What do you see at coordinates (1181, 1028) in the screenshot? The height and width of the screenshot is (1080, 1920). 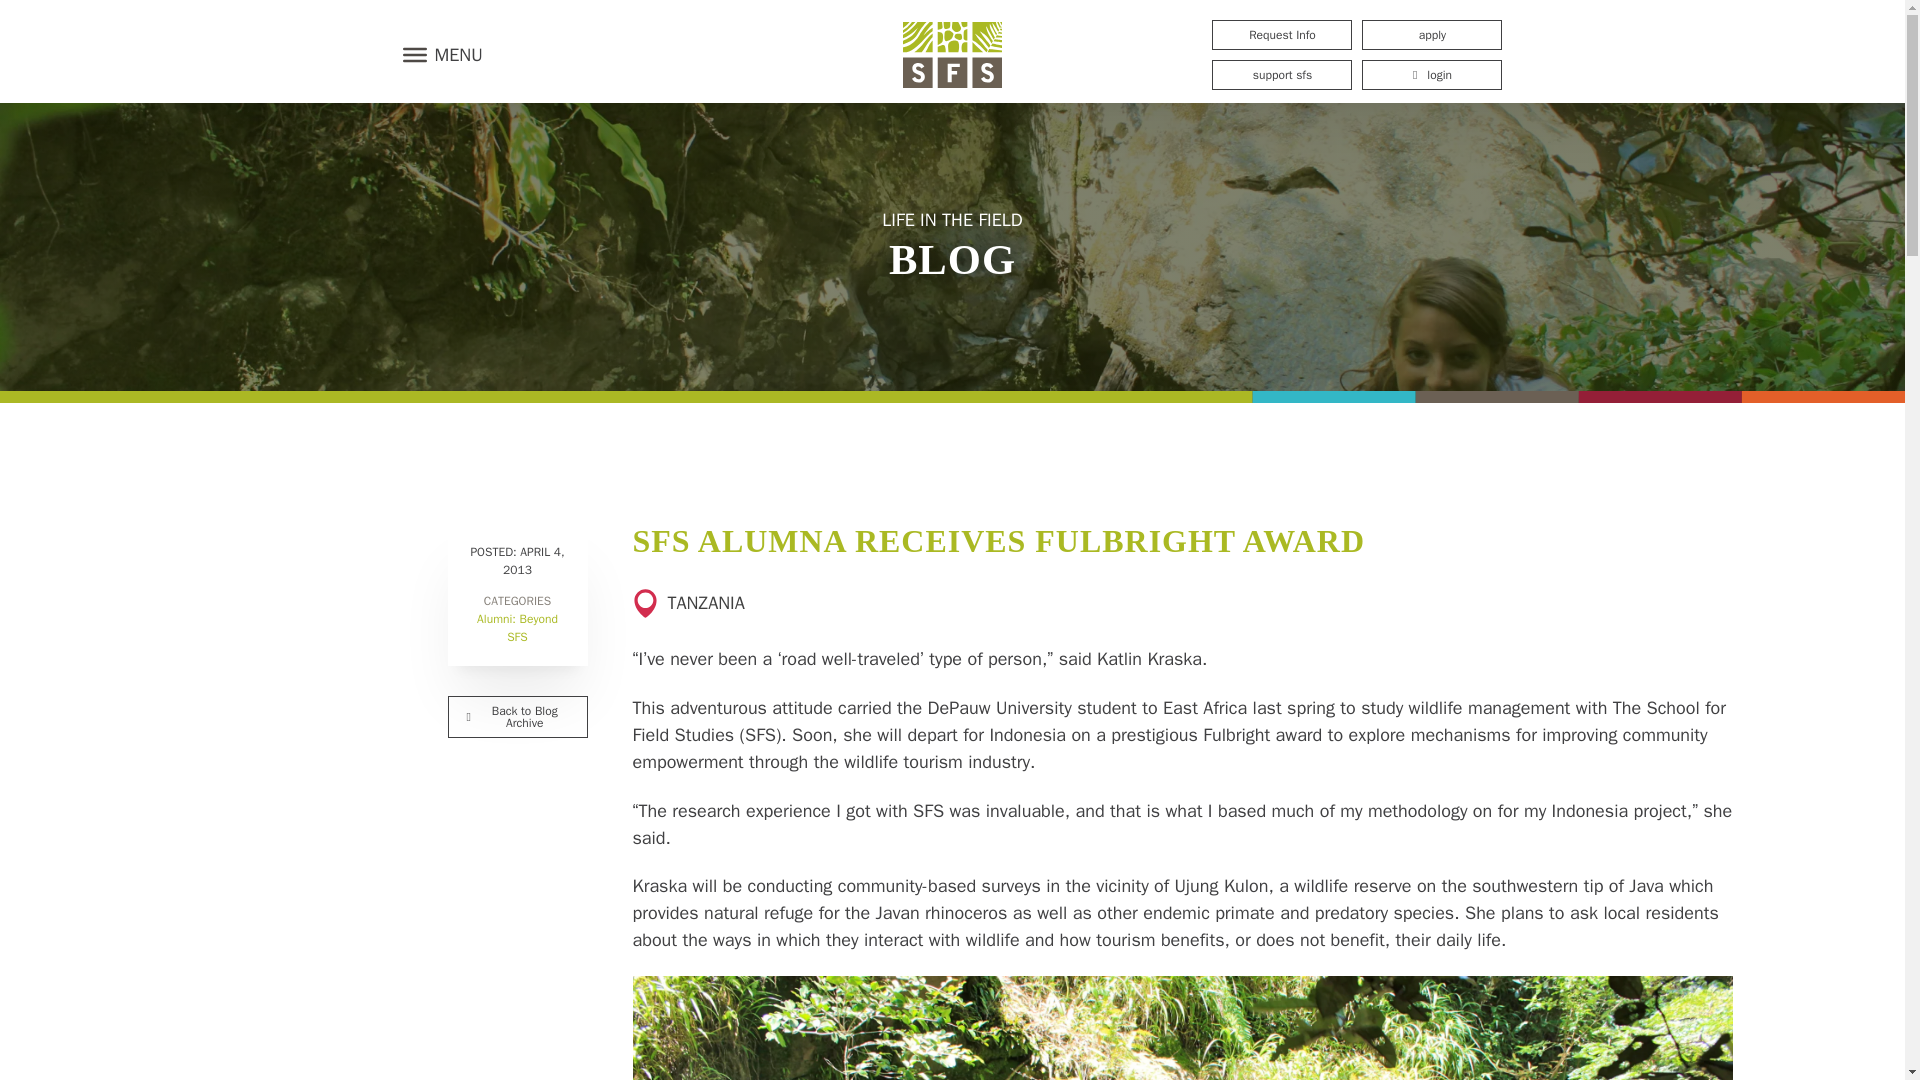 I see `K Kraska 2` at bounding box center [1181, 1028].